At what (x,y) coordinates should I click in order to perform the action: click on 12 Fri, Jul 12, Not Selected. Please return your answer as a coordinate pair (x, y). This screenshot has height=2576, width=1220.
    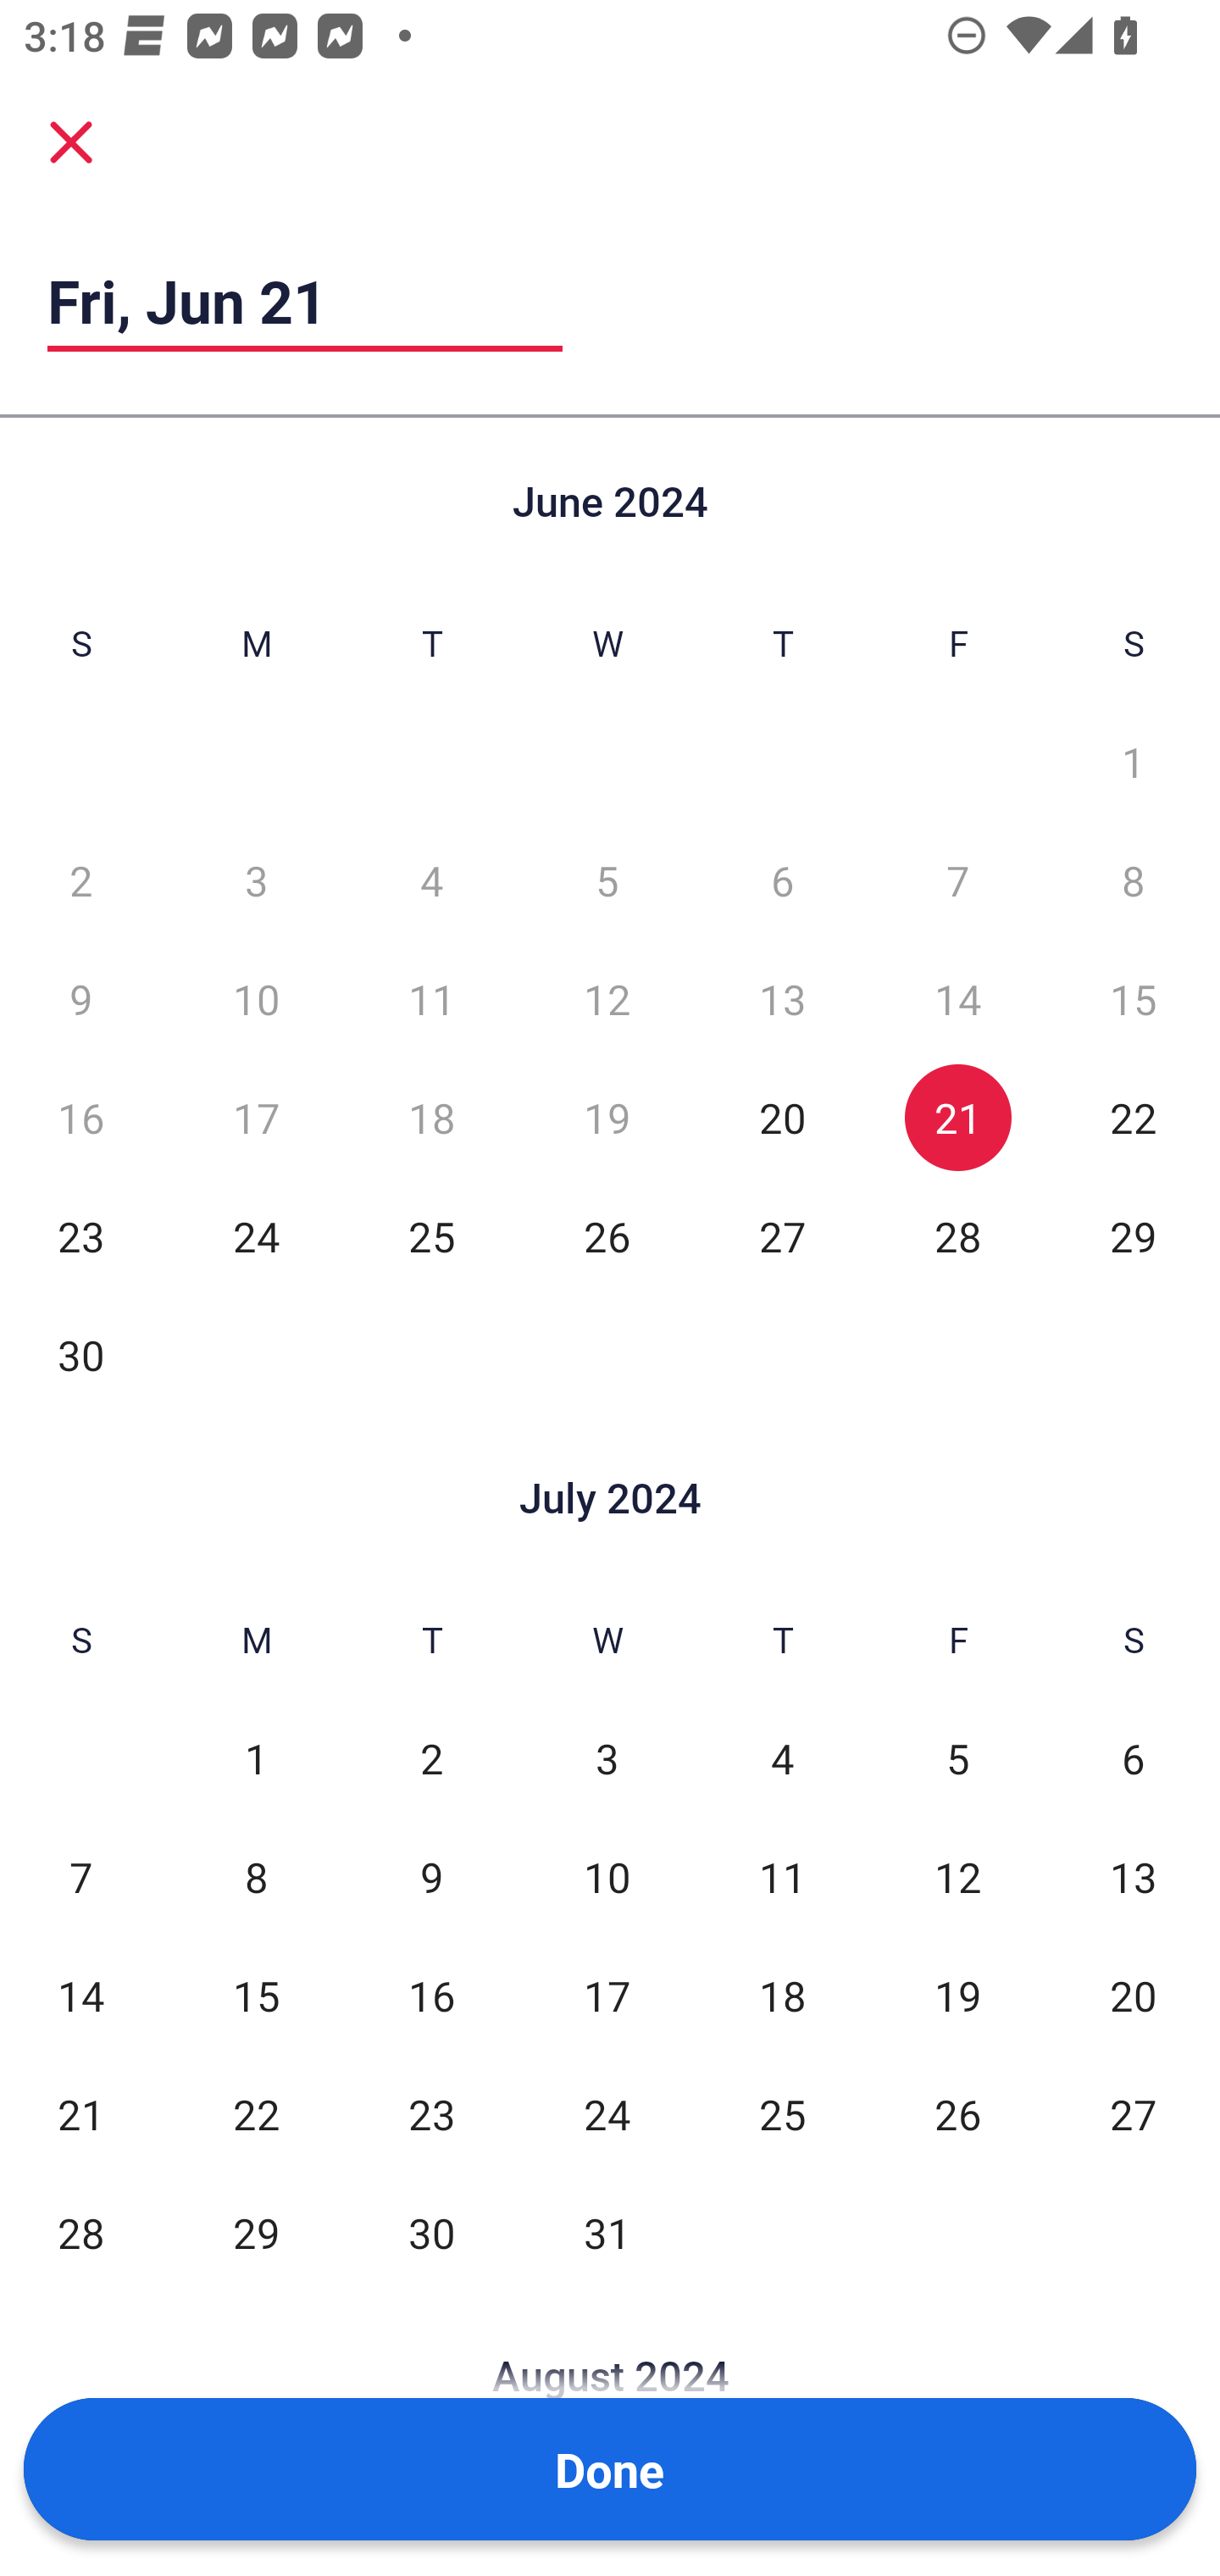
    Looking at the image, I should click on (957, 1878).